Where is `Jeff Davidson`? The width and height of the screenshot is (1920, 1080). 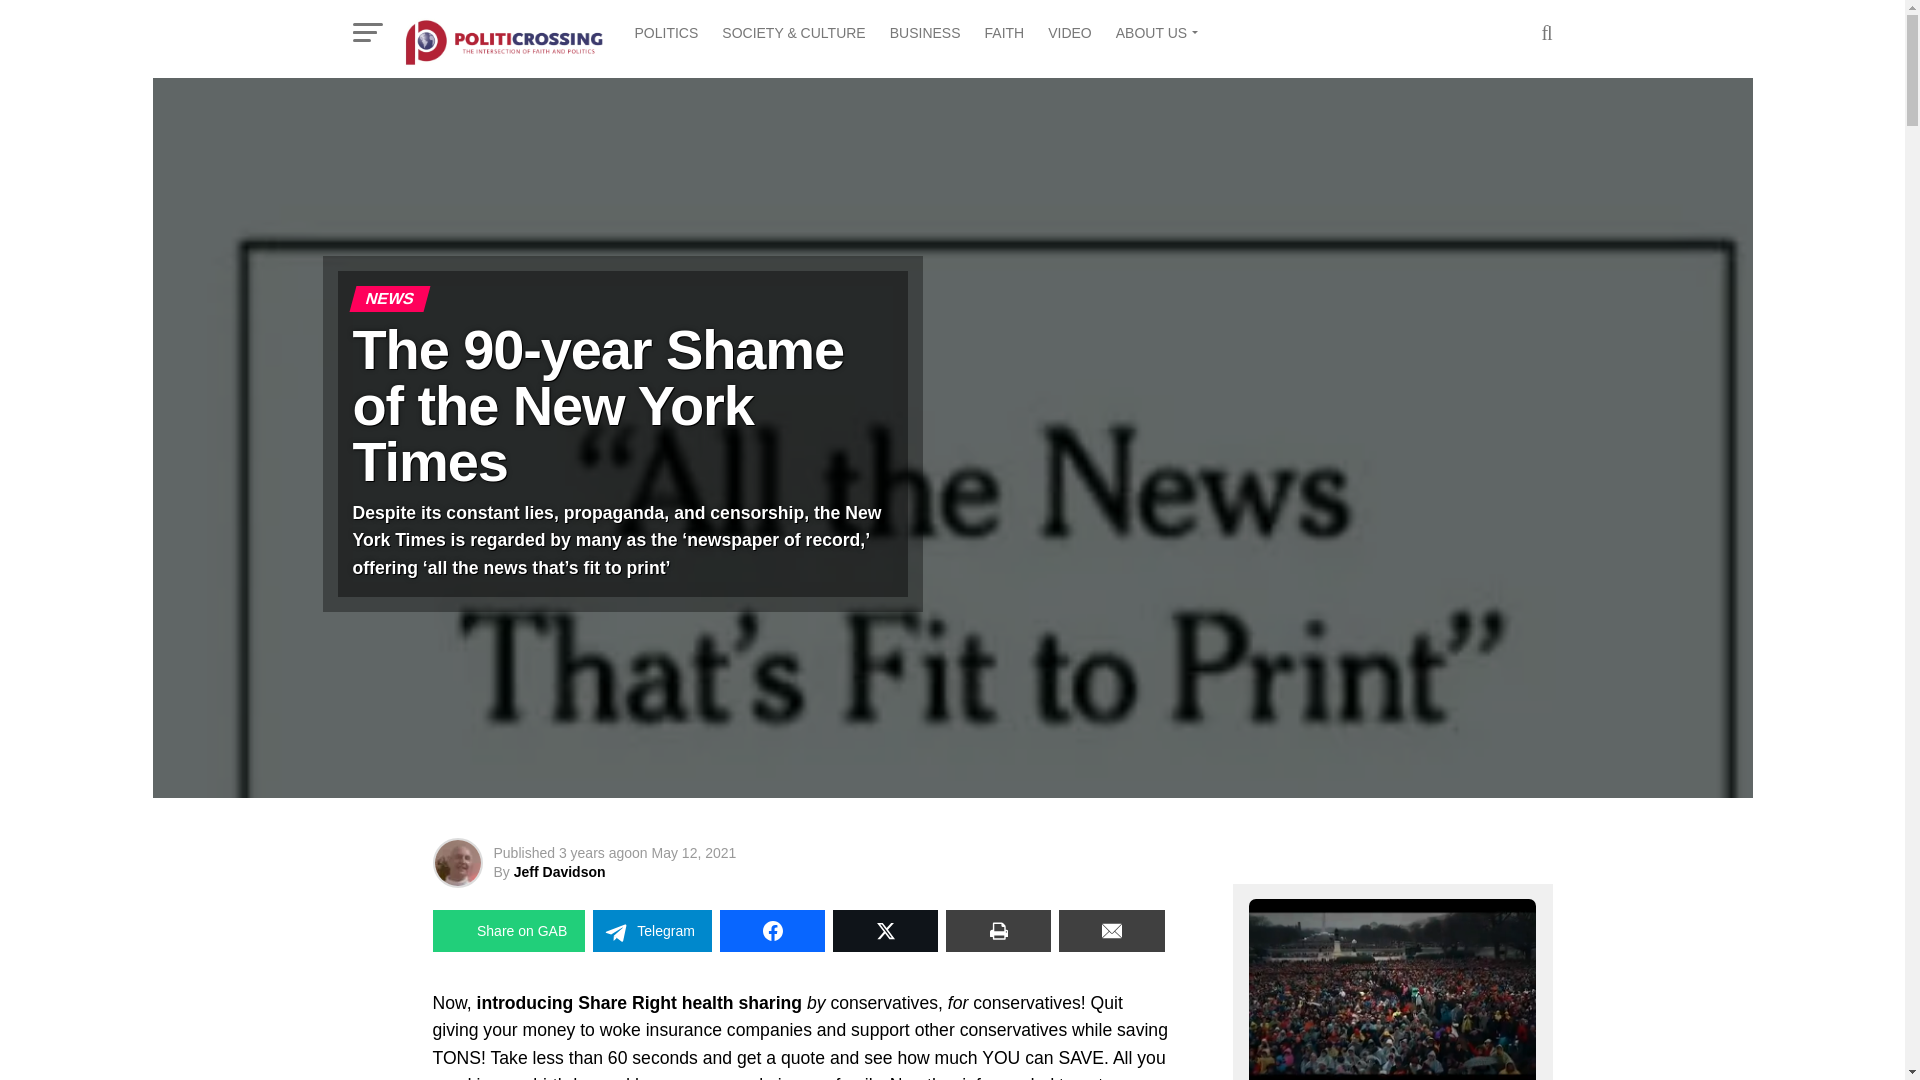
Jeff Davidson is located at coordinates (560, 872).